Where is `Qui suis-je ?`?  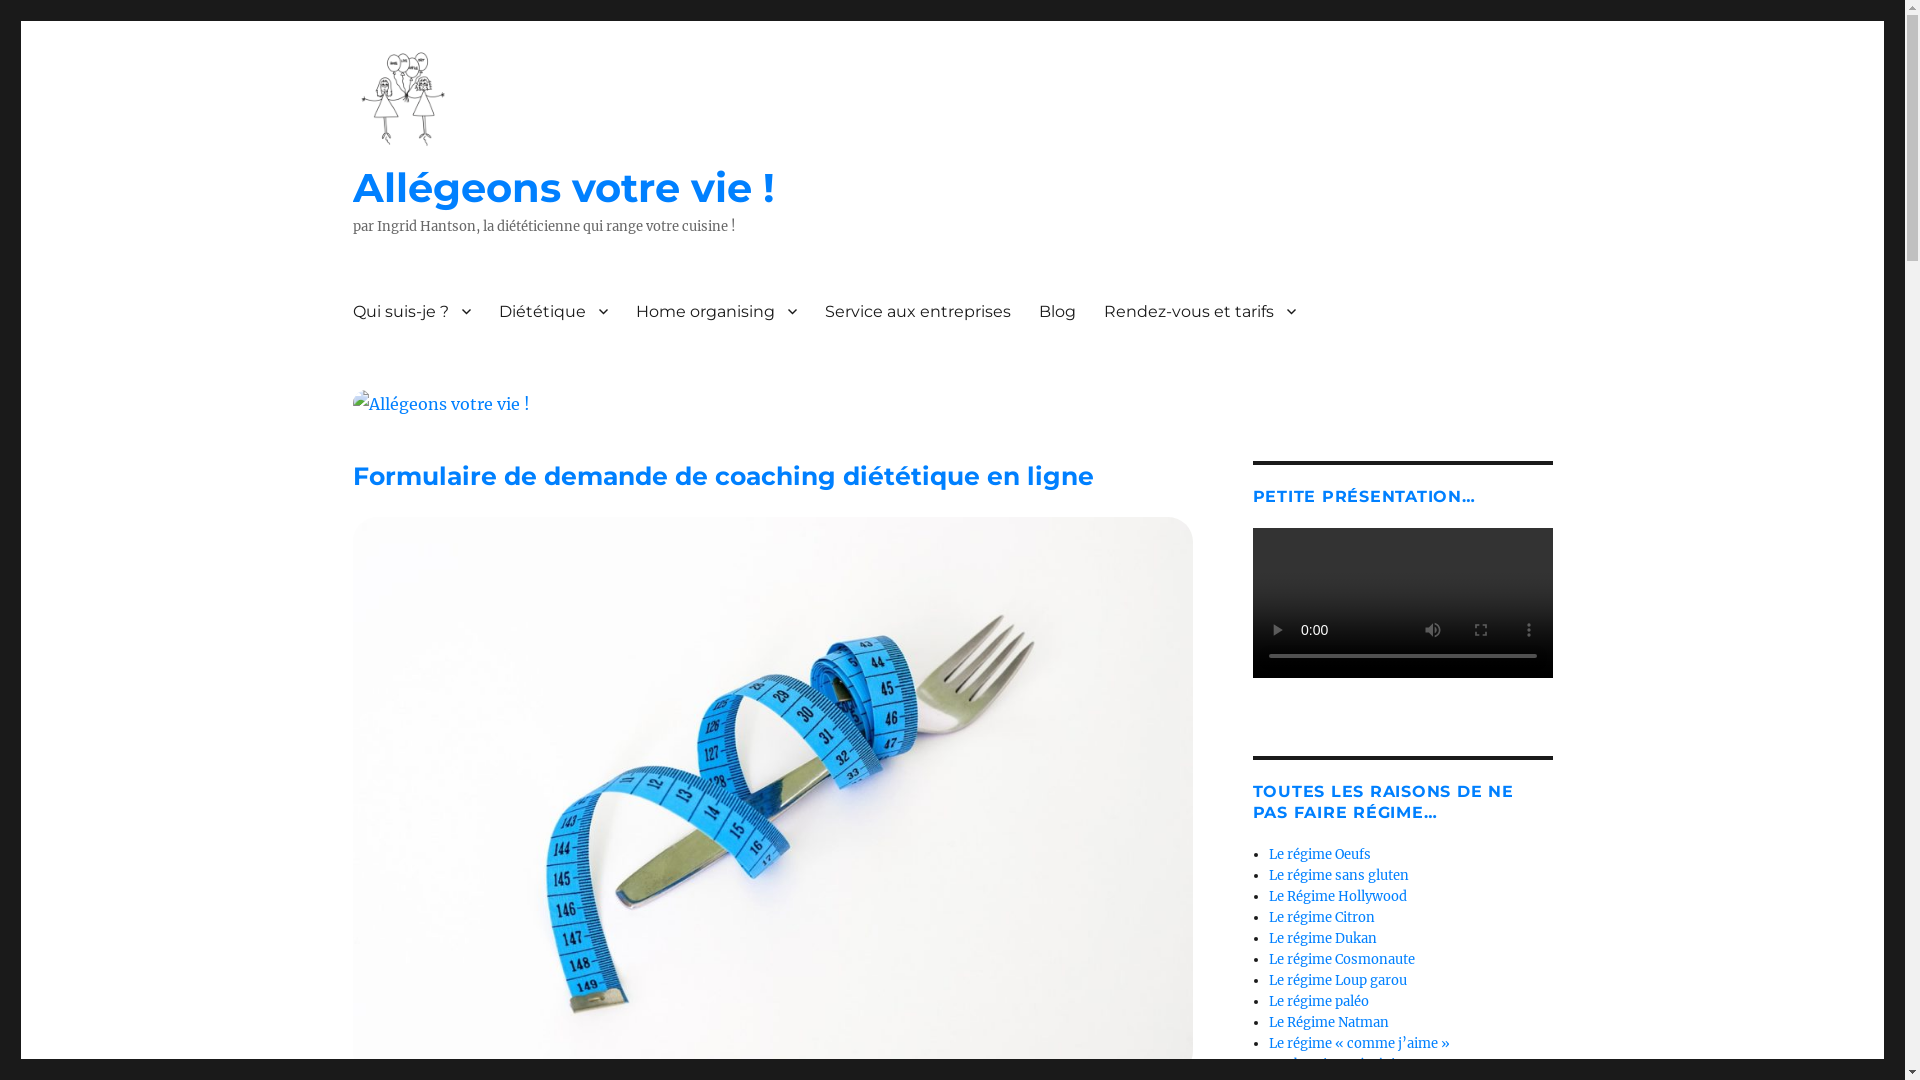
Qui suis-je ? is located at coordinates (411, 311).